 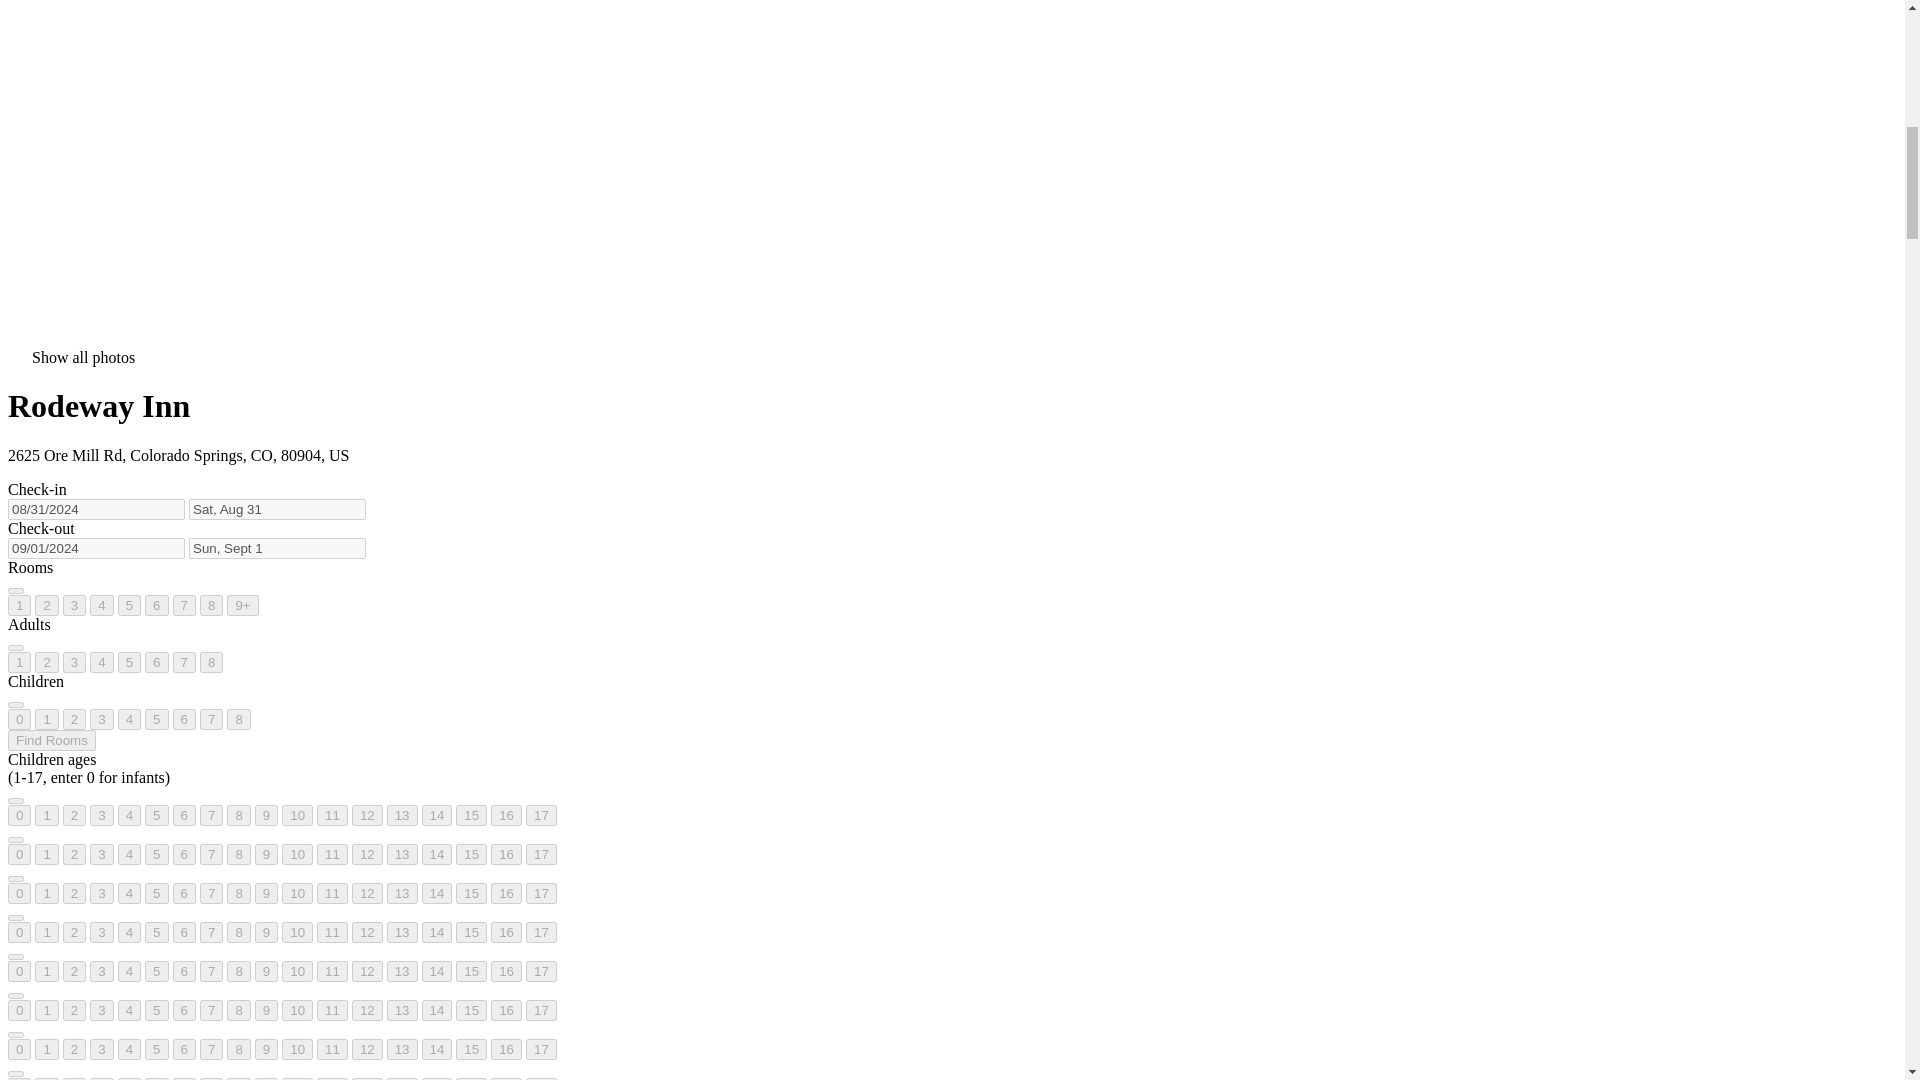 What do you see at coordinates (277, 548) in the screenshot?
I see `Sun, Sept 1` at bounding box center [277, 548].